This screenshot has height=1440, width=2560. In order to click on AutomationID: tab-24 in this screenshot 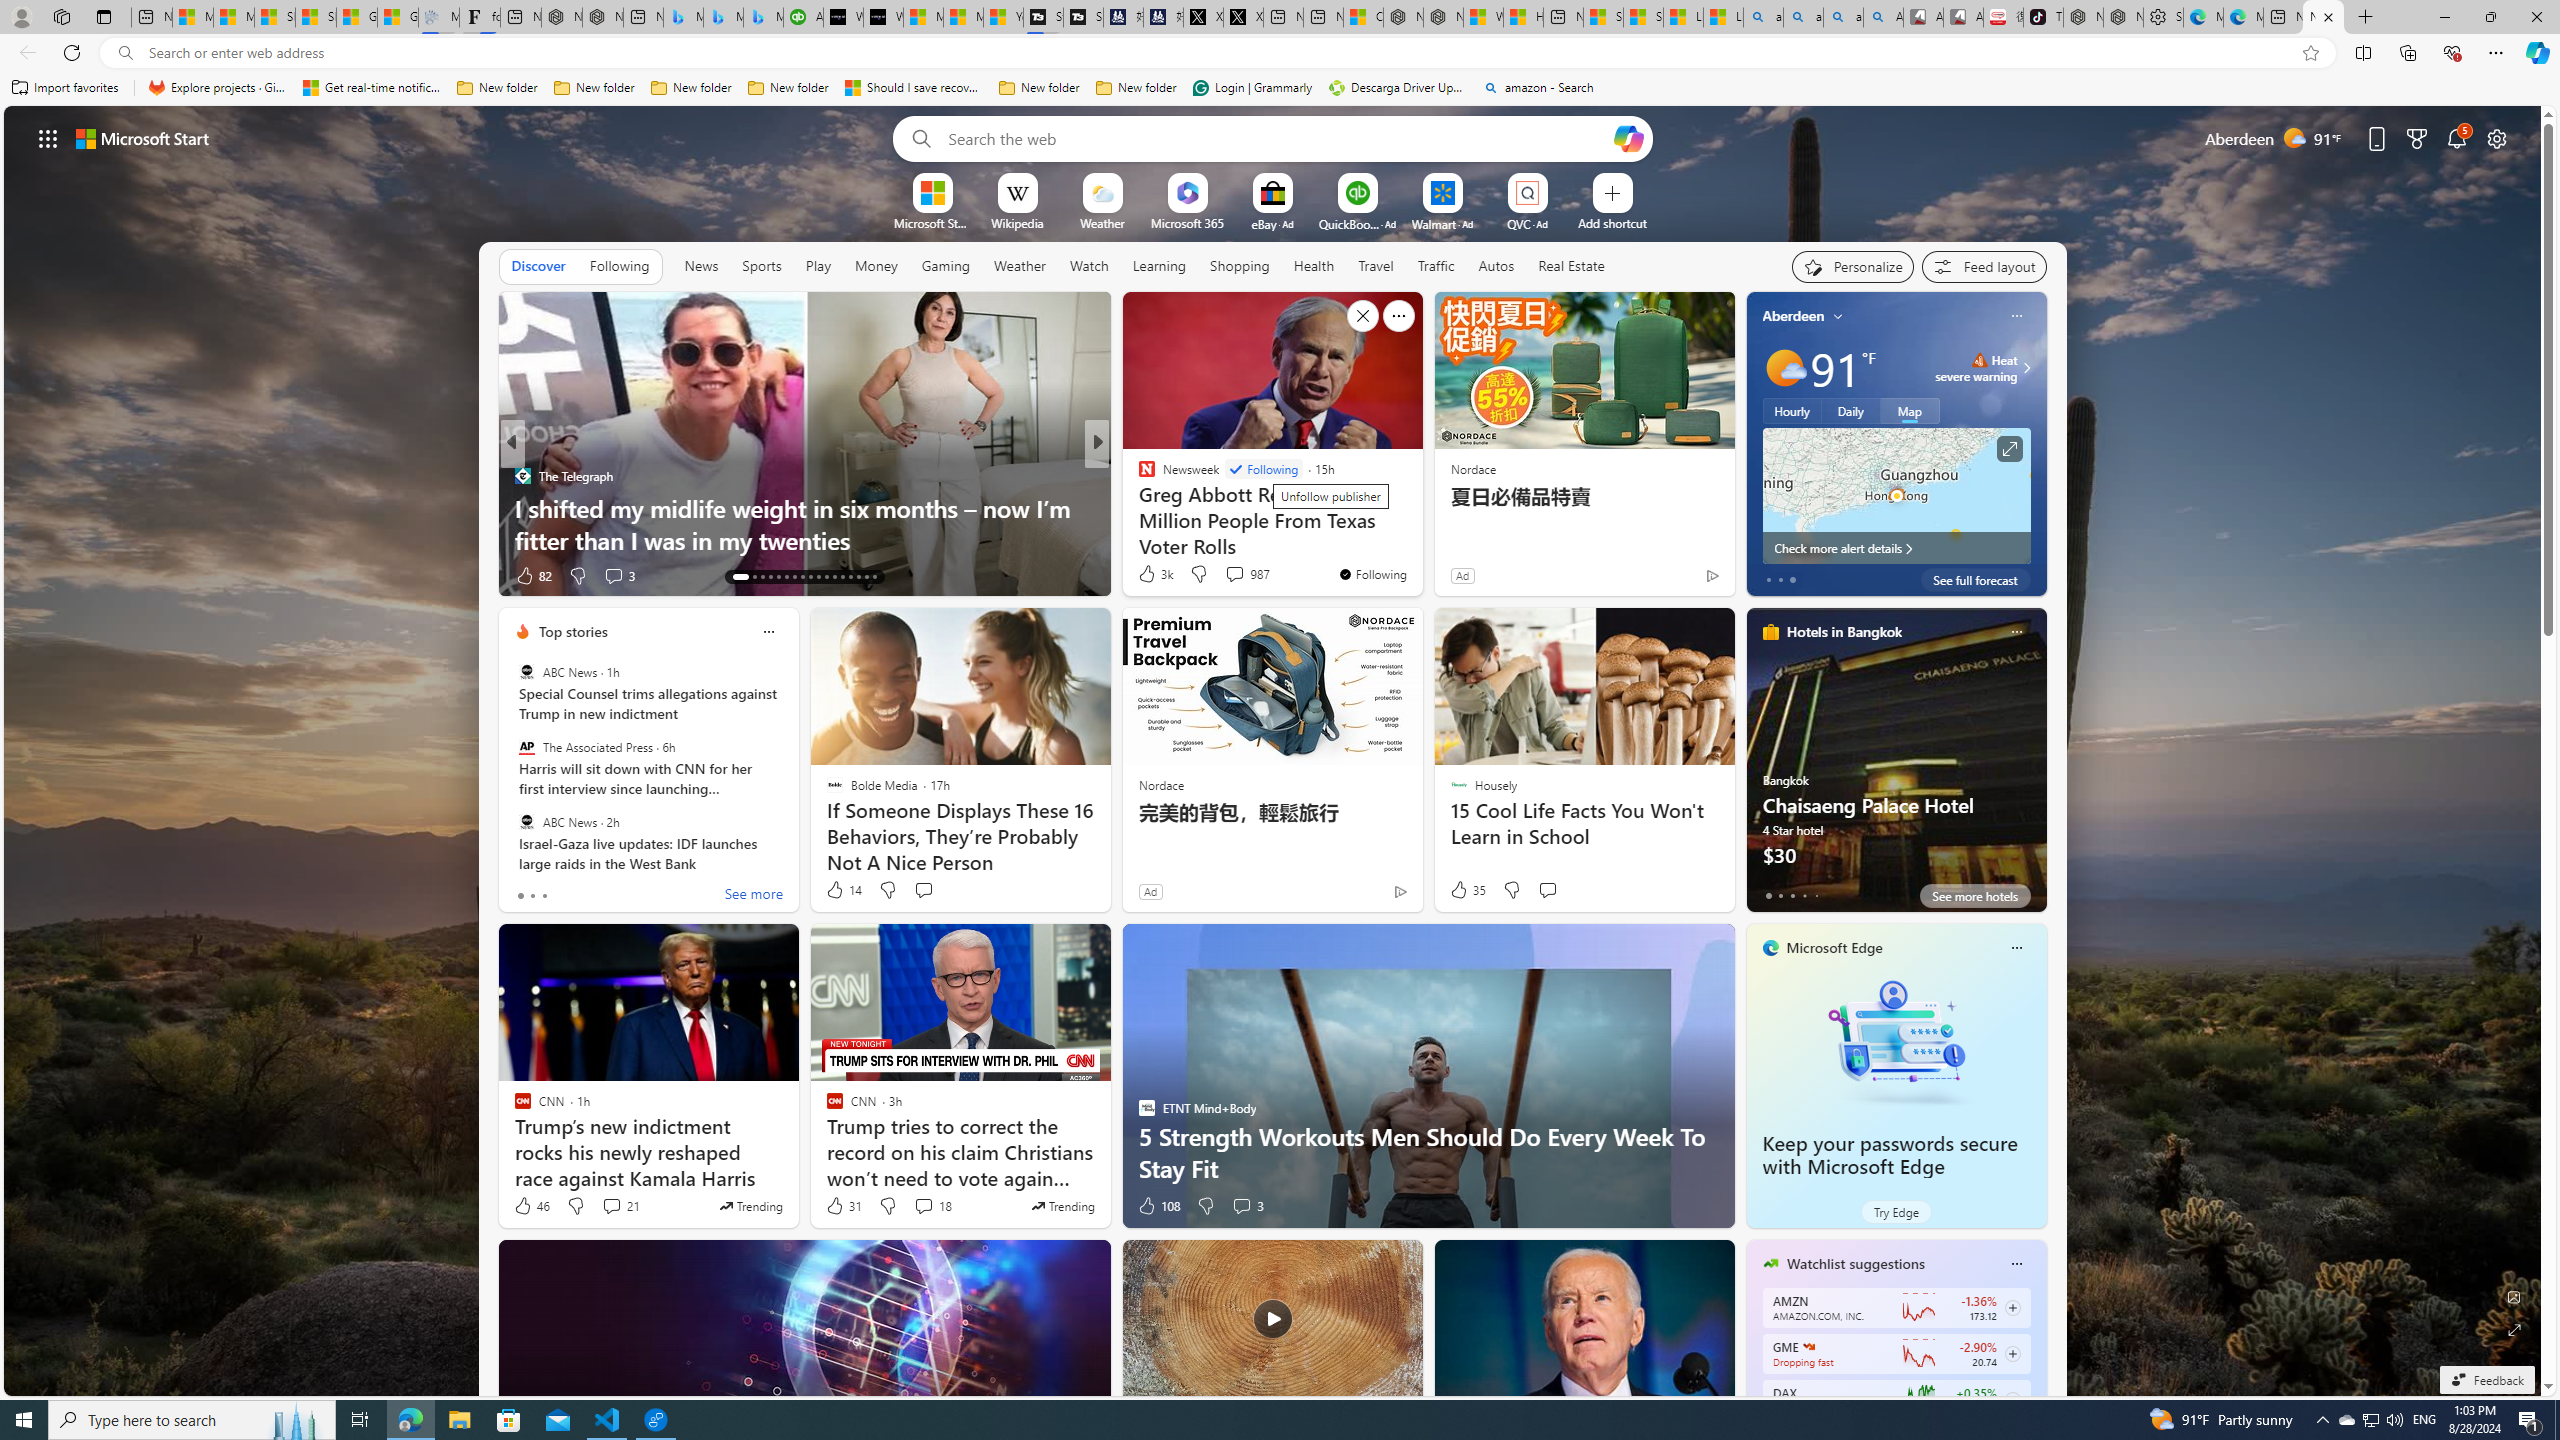, I will do `click(834, 577)`.